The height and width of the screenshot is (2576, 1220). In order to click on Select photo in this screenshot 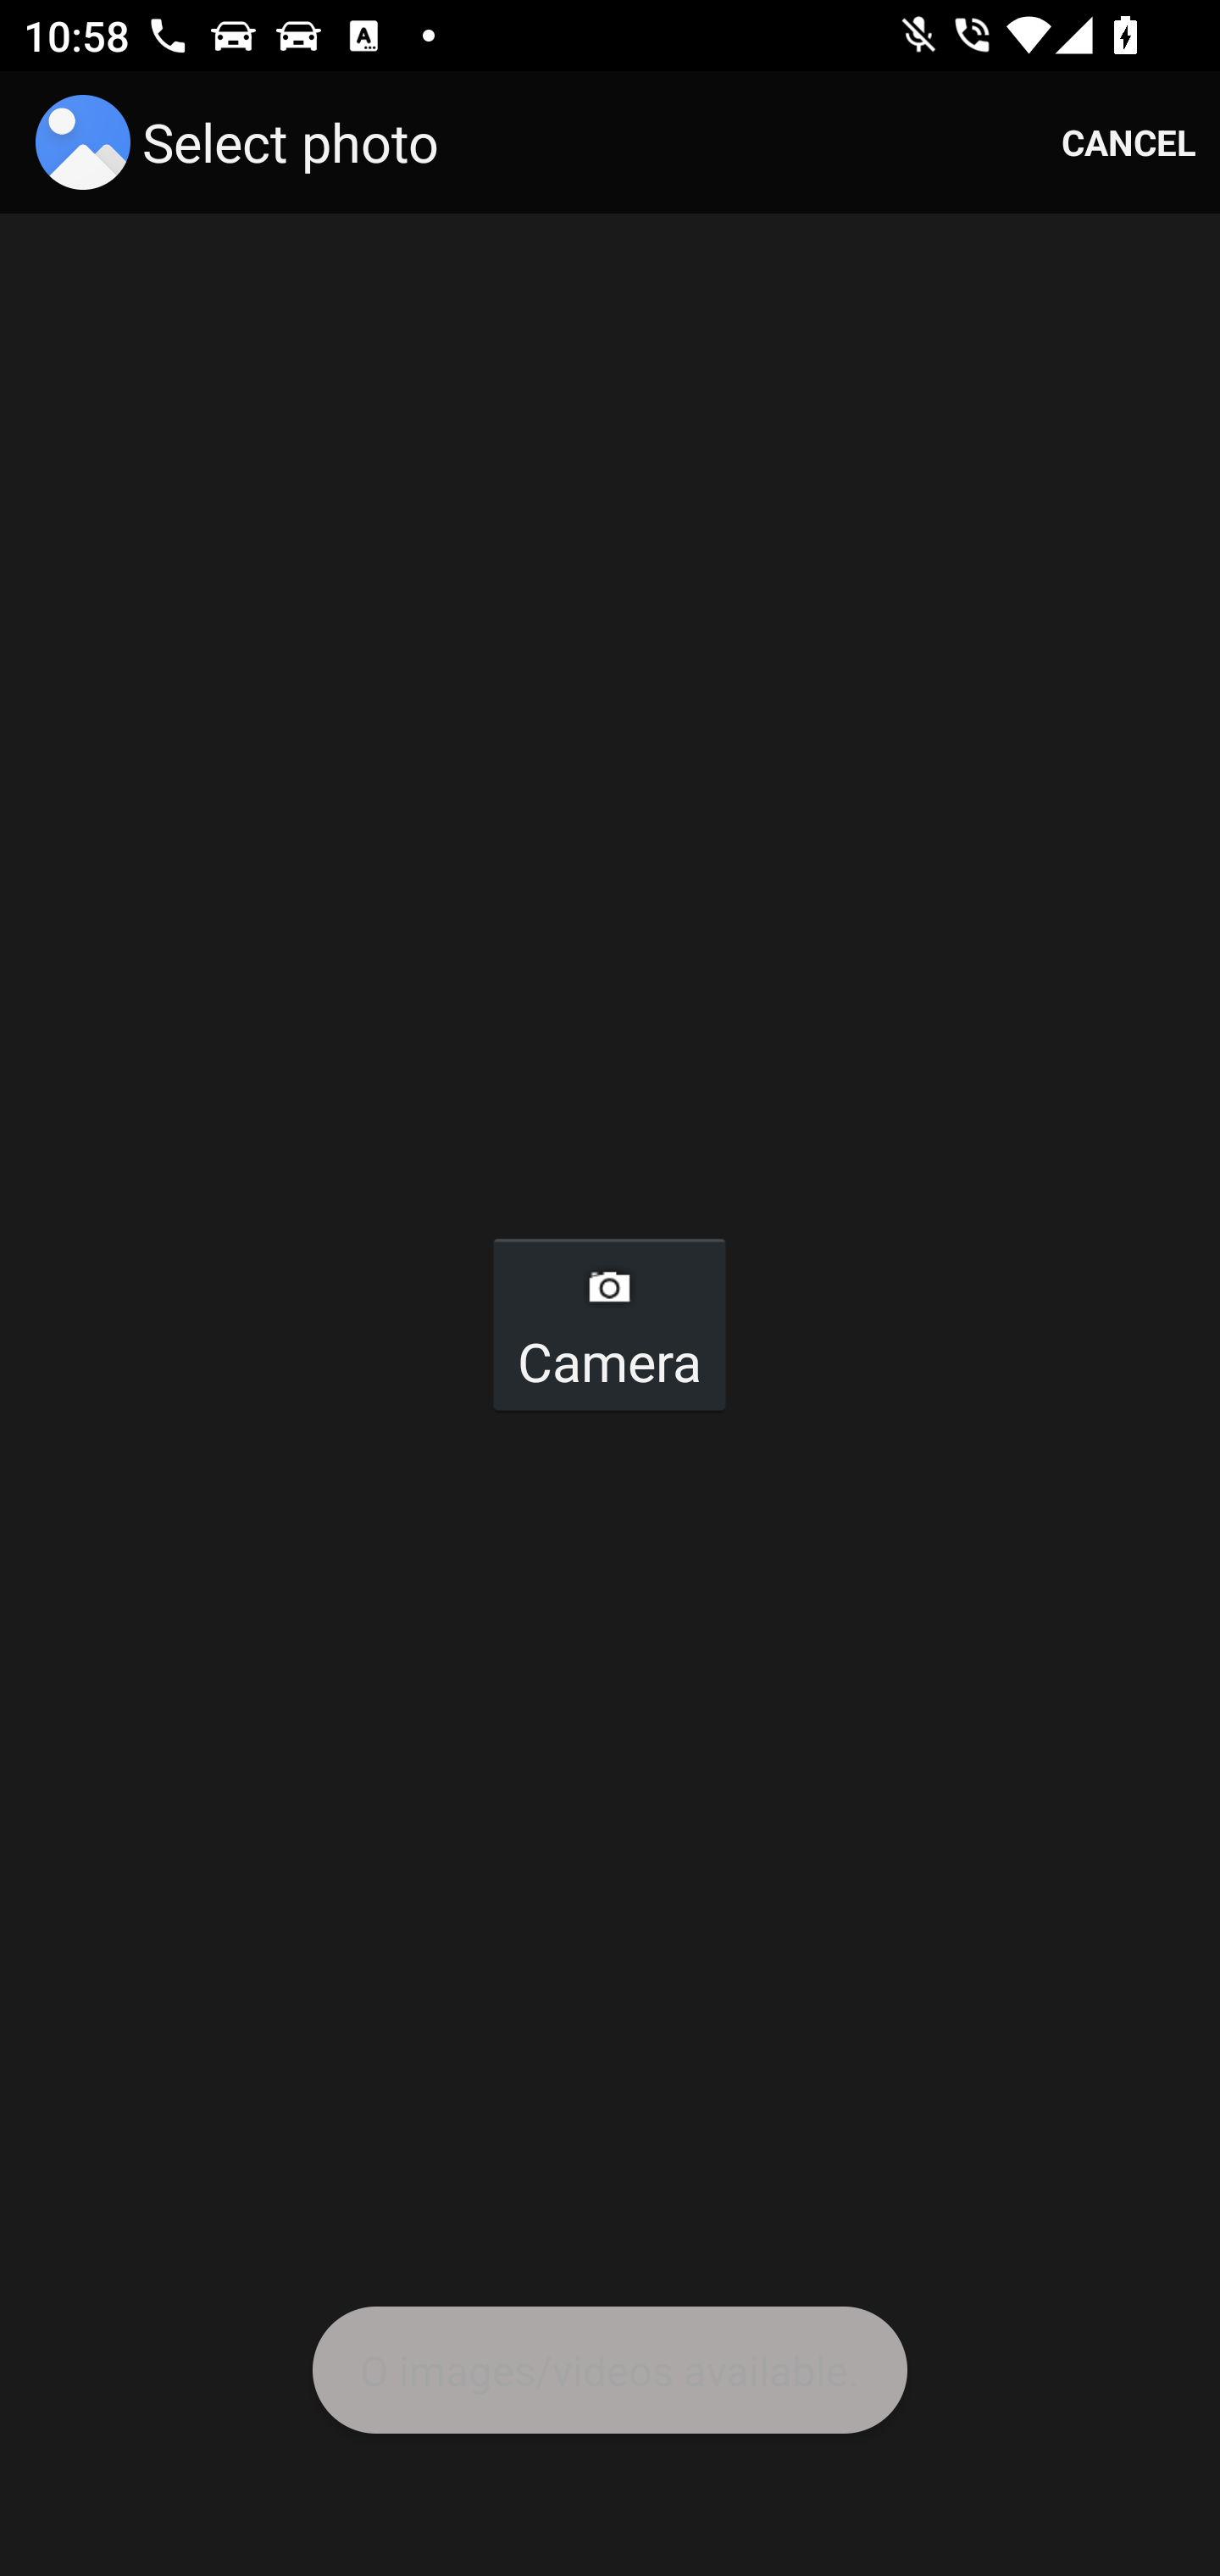, I will do `click(243, 142)`.